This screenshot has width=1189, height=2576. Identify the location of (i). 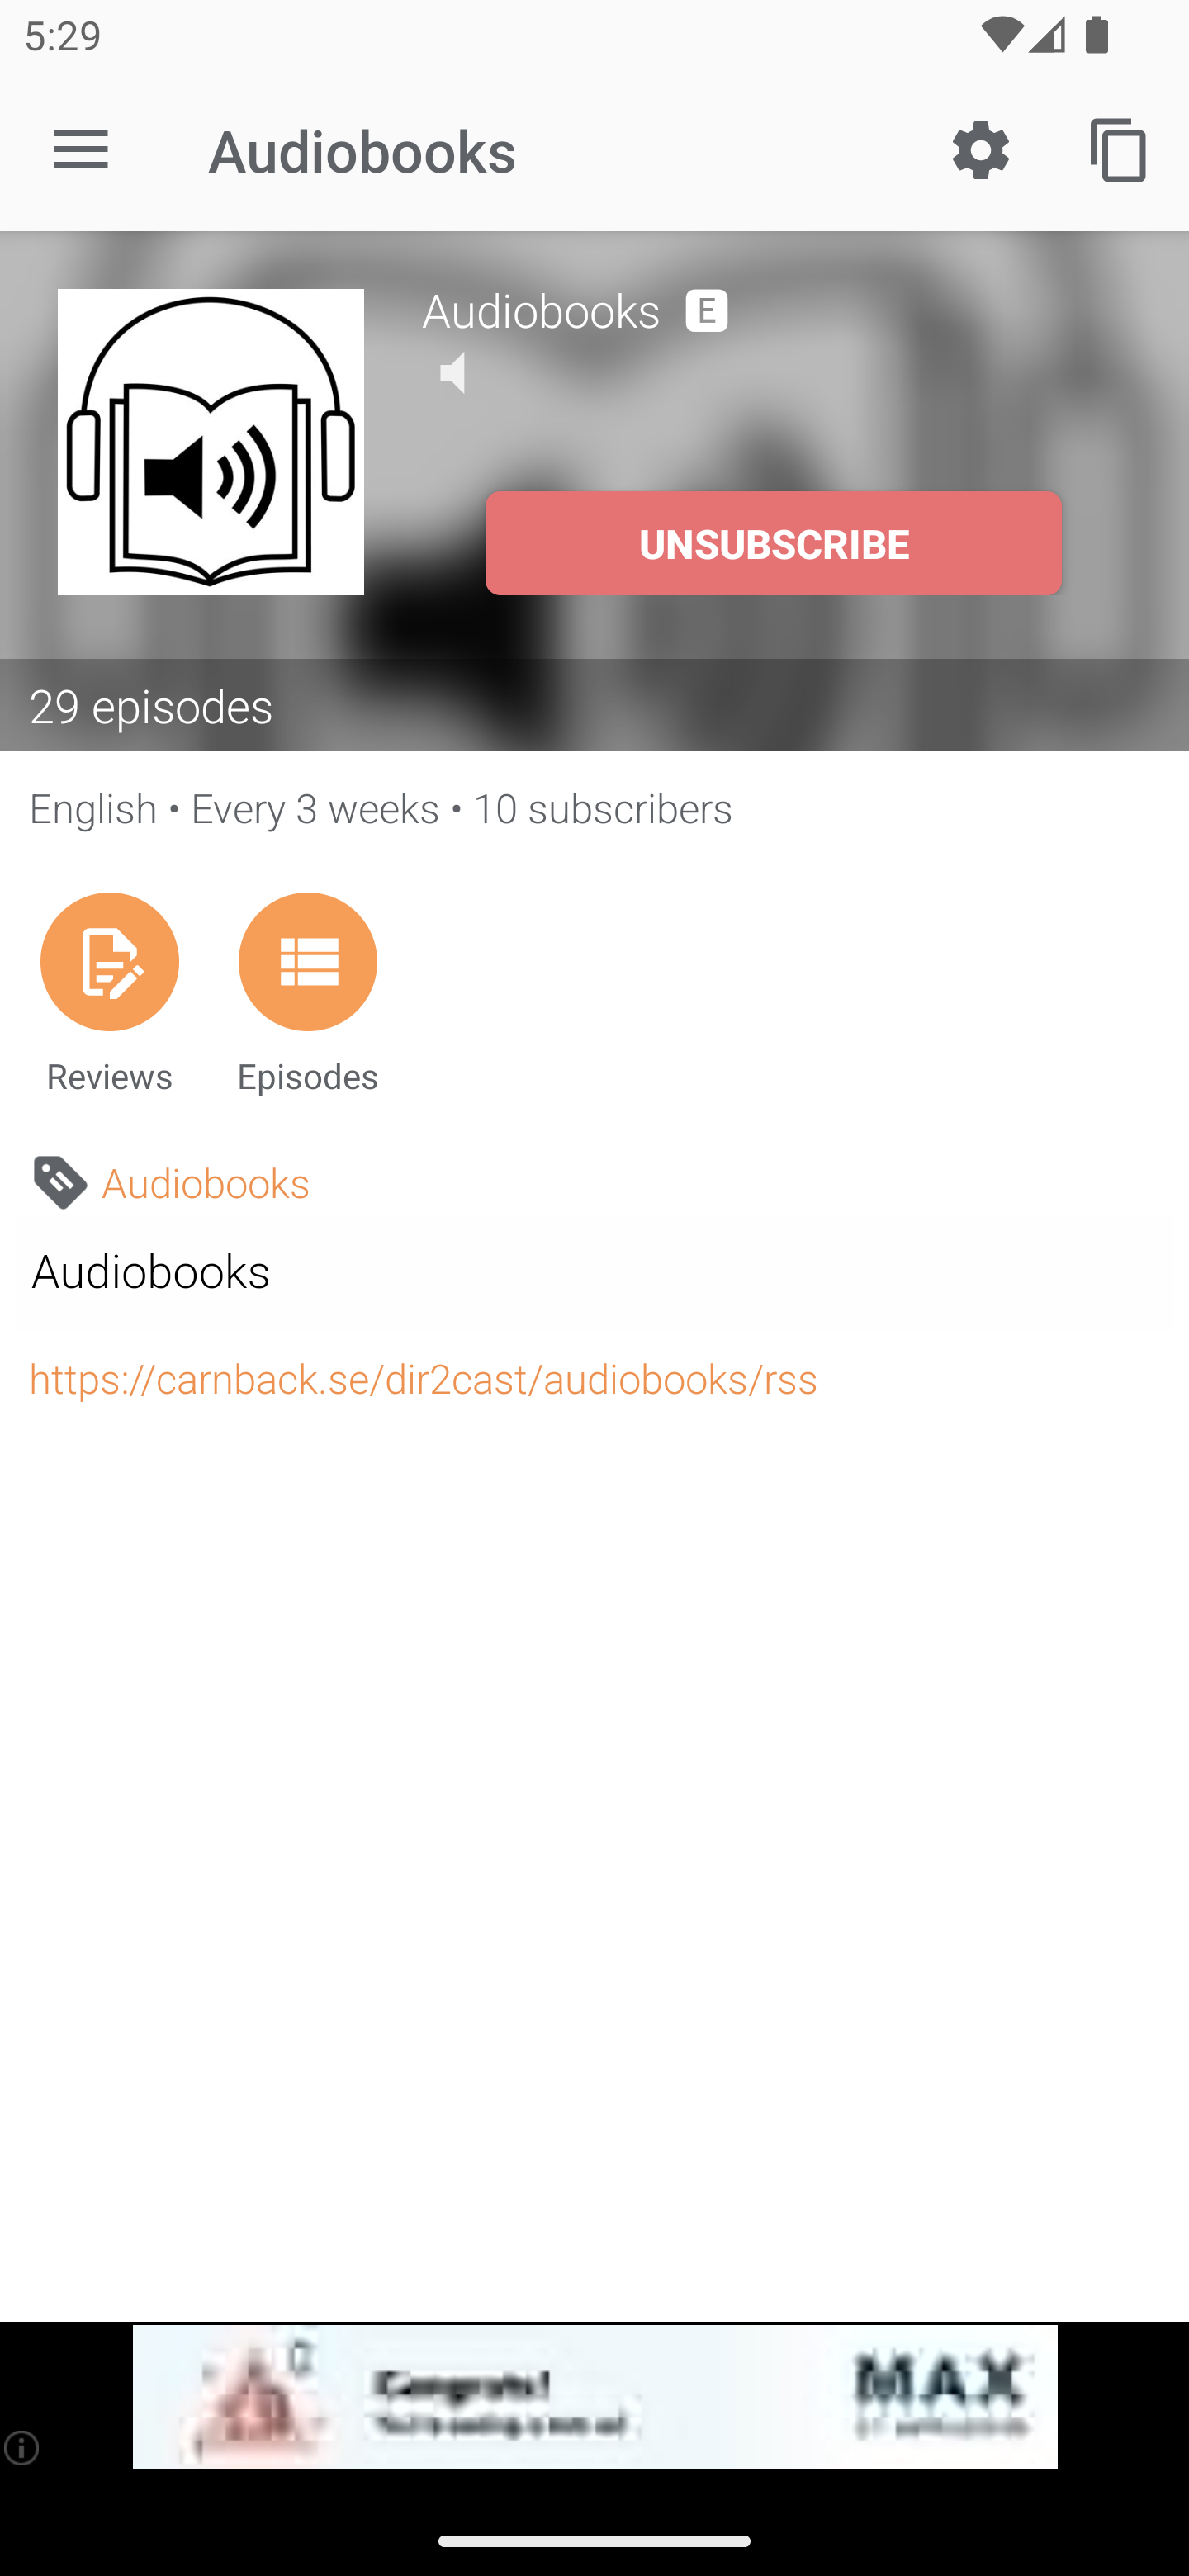
(23, 2447).